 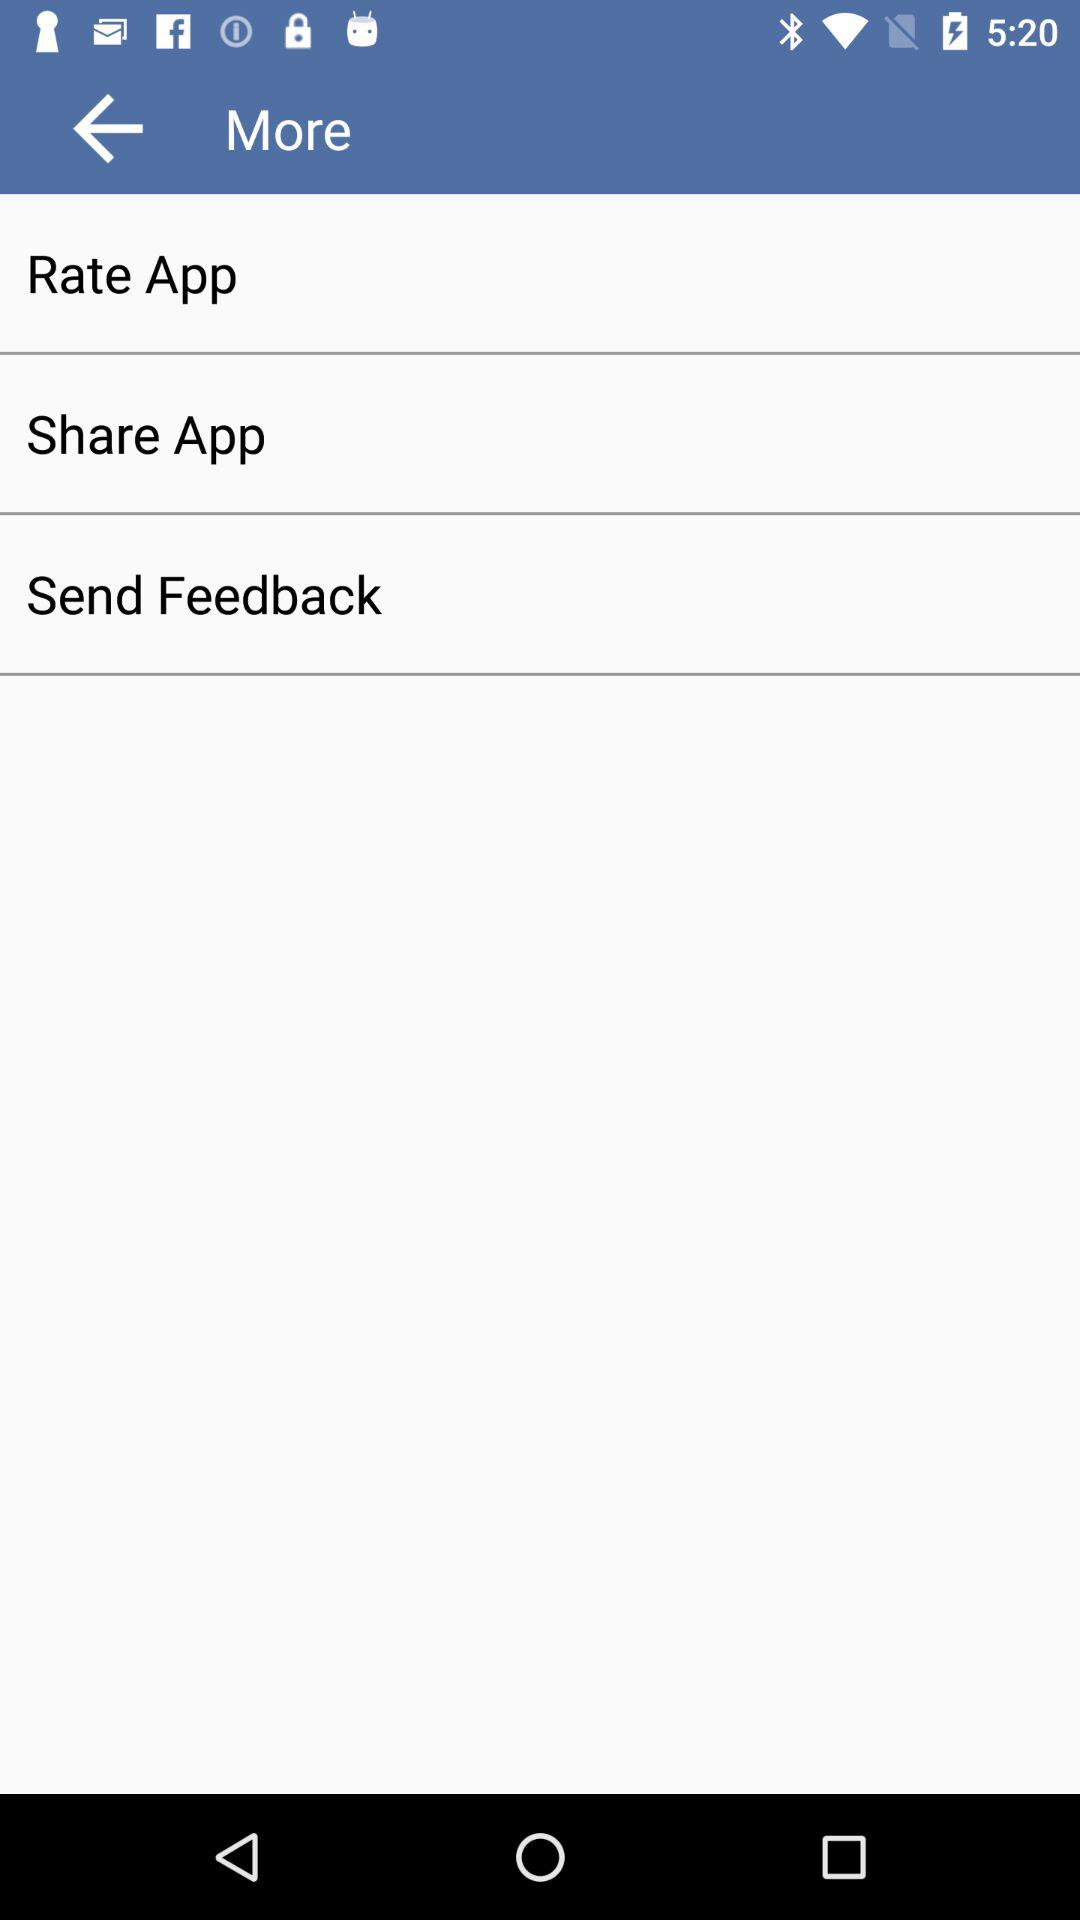 I want to click on swipe until the rate app, so click(x=540, y=272).